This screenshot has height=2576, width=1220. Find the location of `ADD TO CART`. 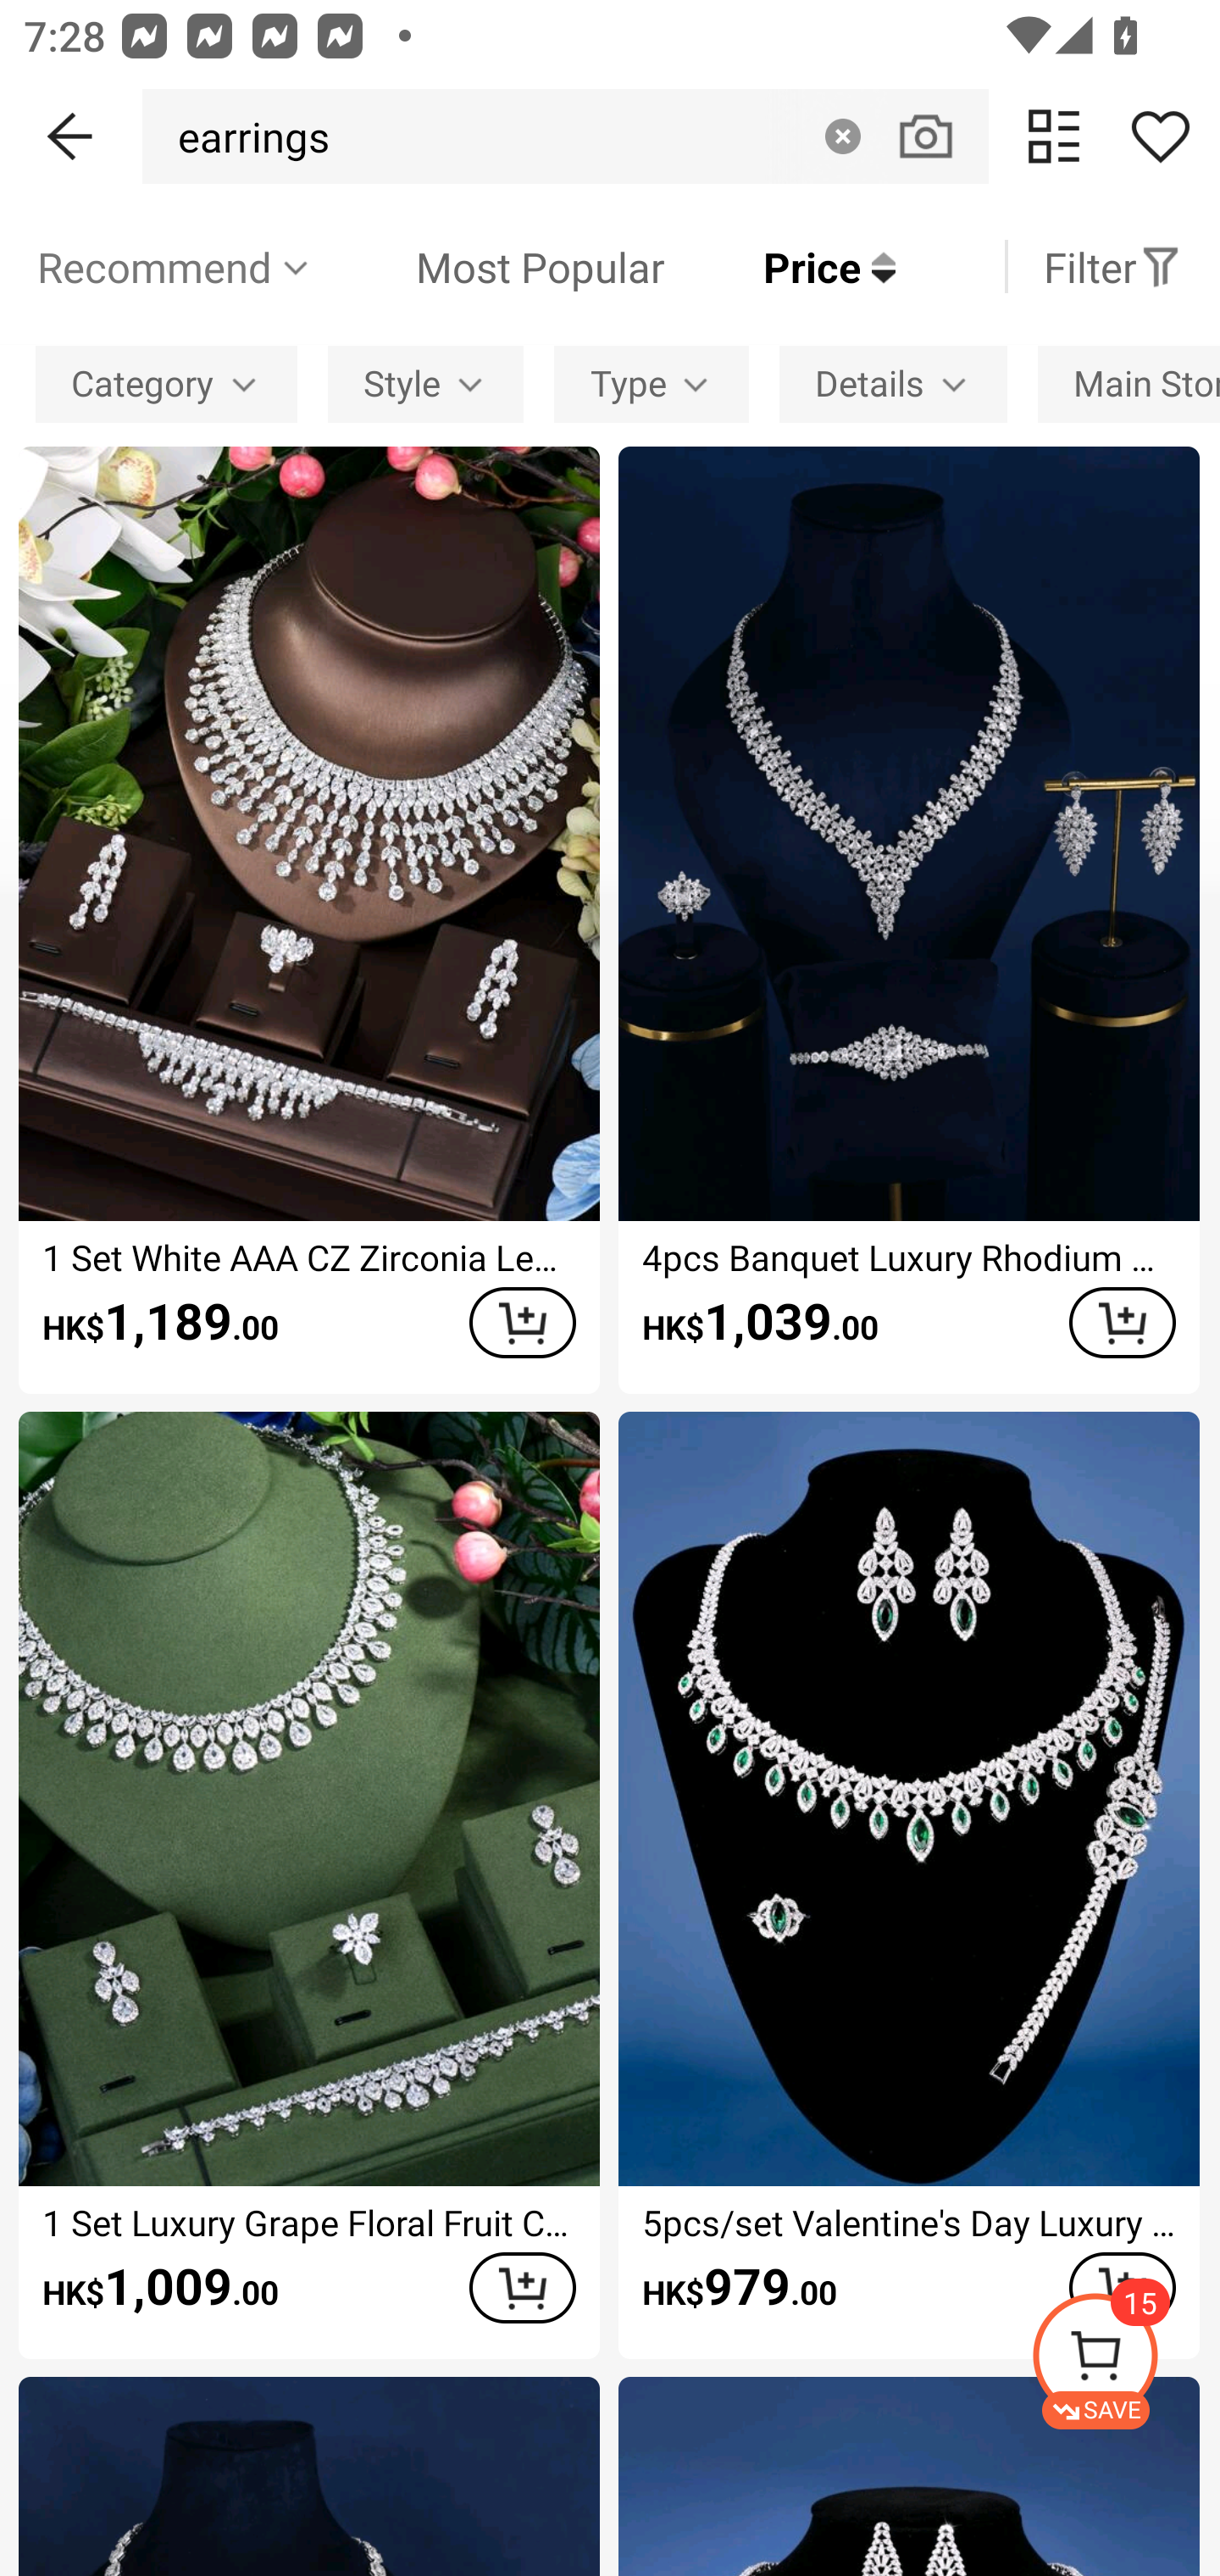

ADD TO CART is located at coordinates (1122, 1323).